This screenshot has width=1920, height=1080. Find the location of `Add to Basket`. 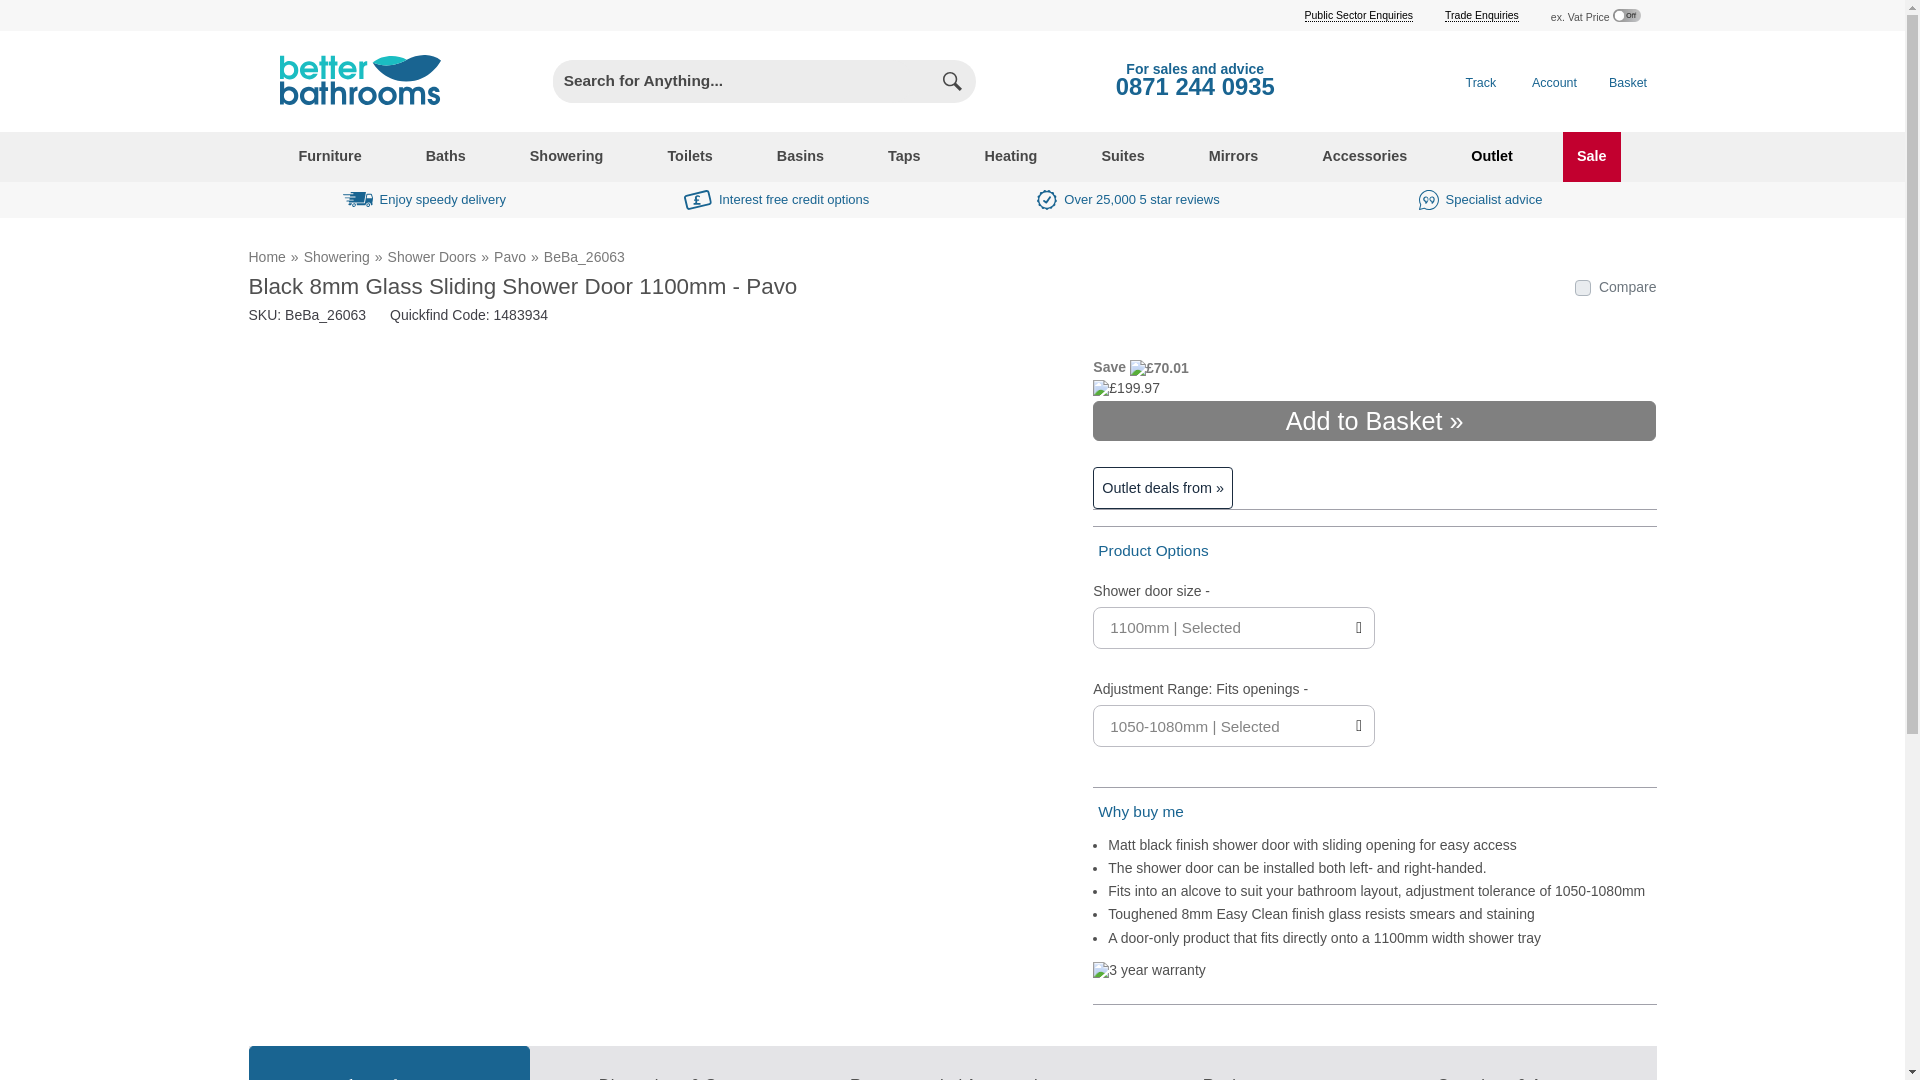

Add to Basket is located at coordinates (1374, 420).